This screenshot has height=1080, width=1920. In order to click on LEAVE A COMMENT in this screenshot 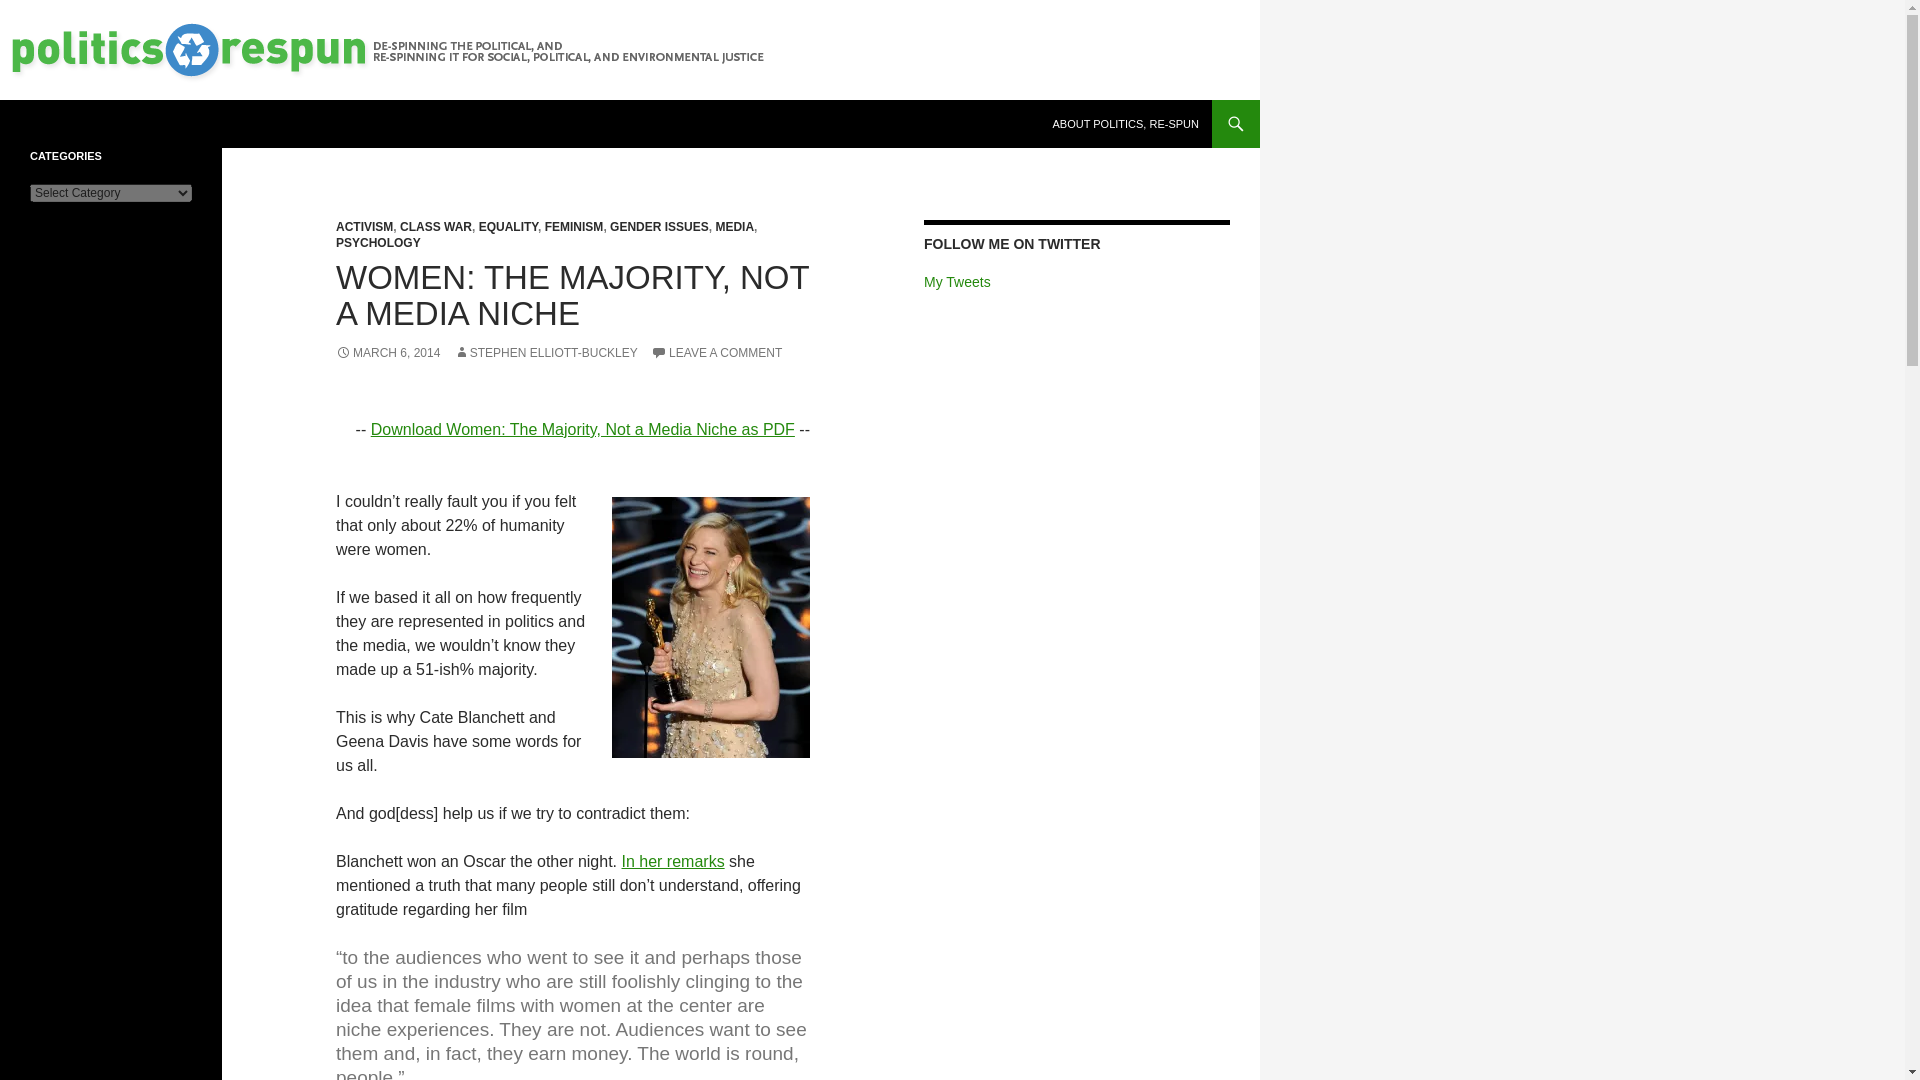, I will do `click(716, 352)`.